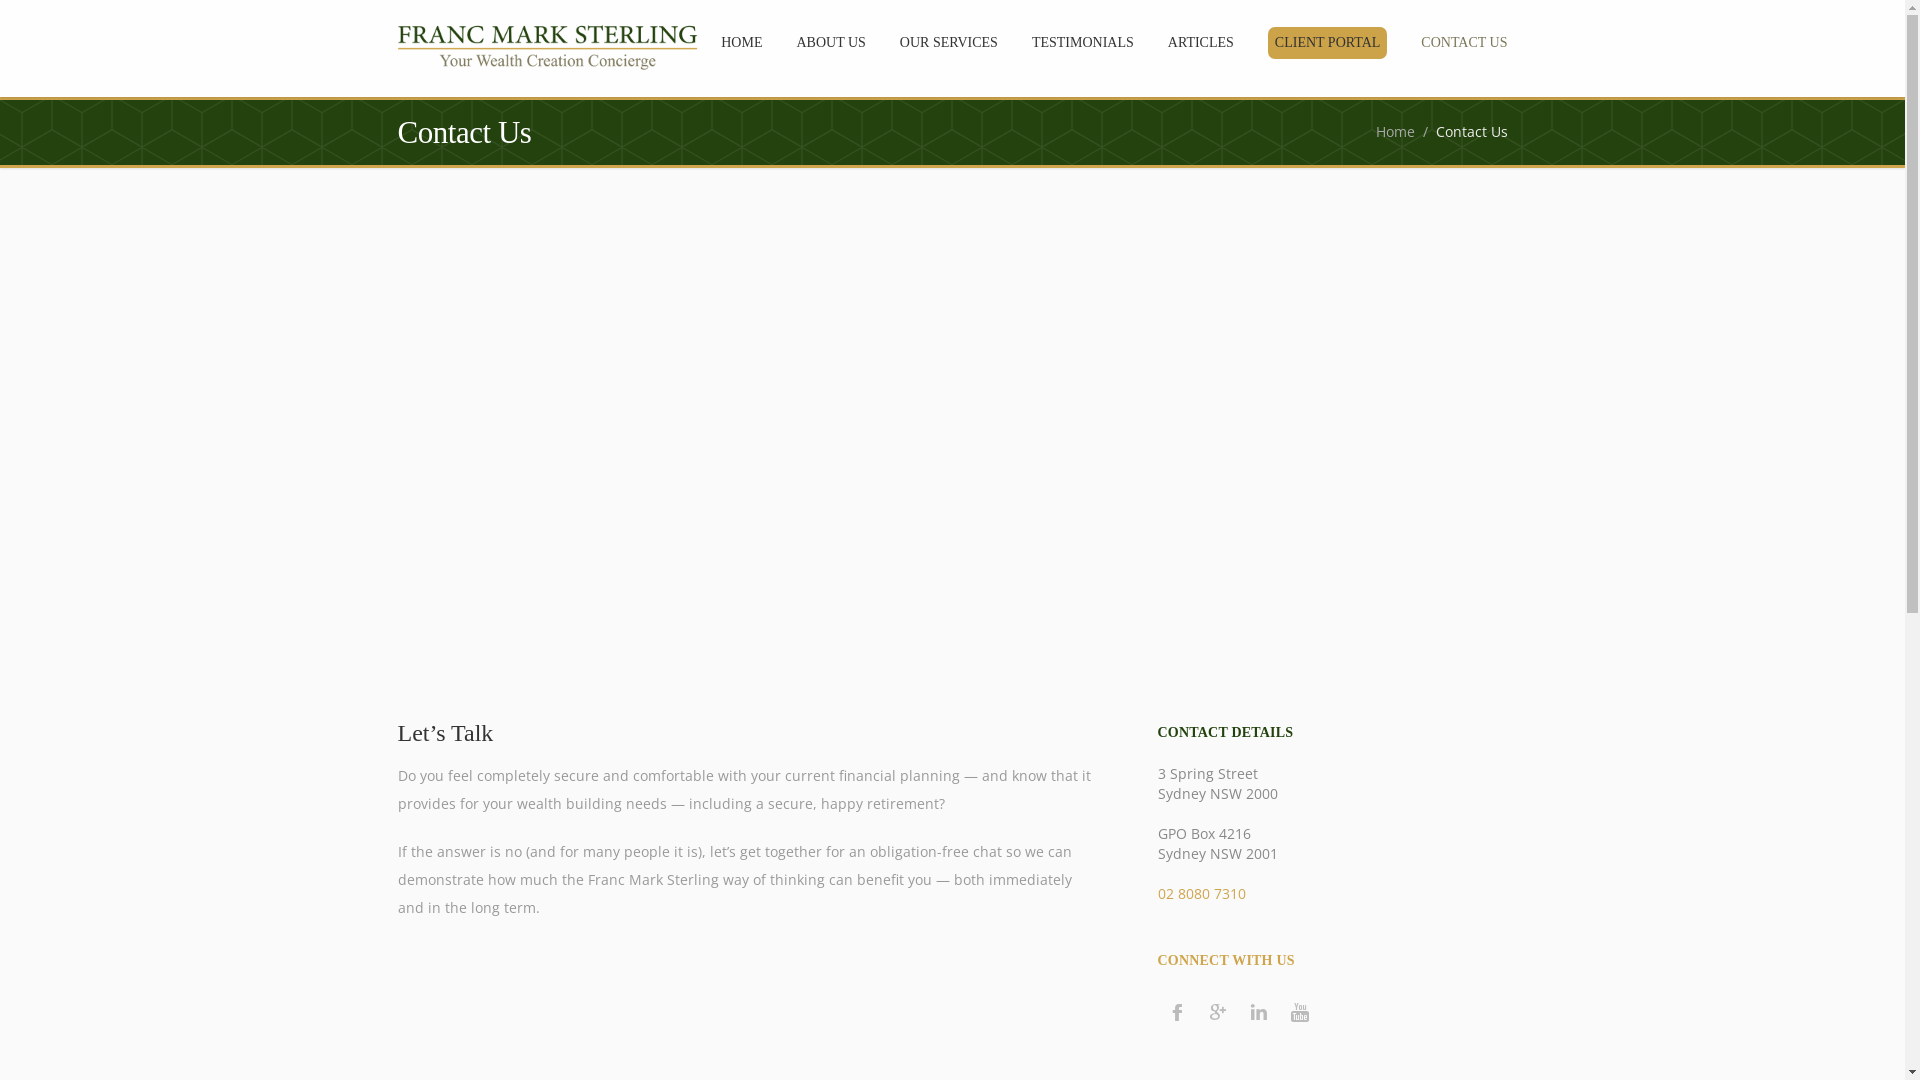 Image resolution: width=1920 pixels, height=1080 pixels. Describe the element at coordinates (1083, 45) in the screenshot. I see `TESTIMONIALS` at that location.